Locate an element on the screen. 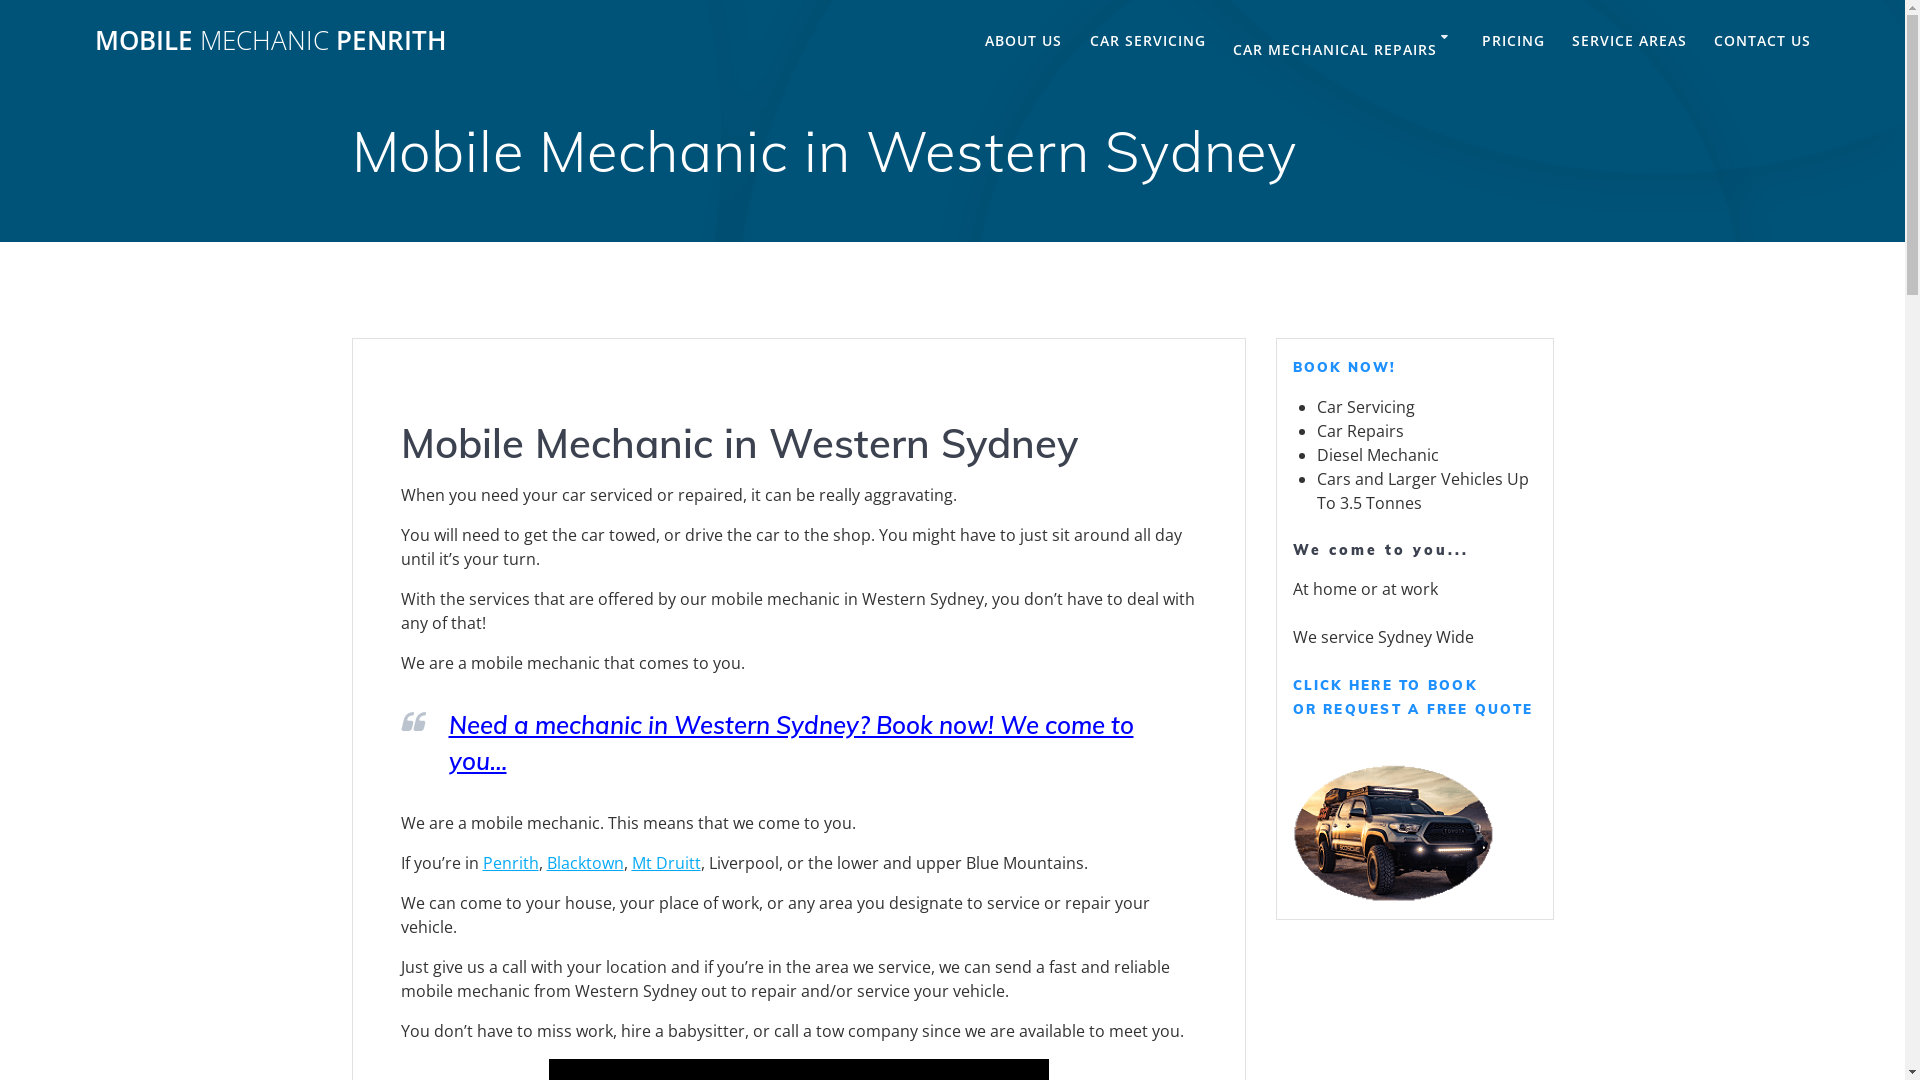  MOBILE MECHANIC PENRITH is located at coordinates (271, 41).